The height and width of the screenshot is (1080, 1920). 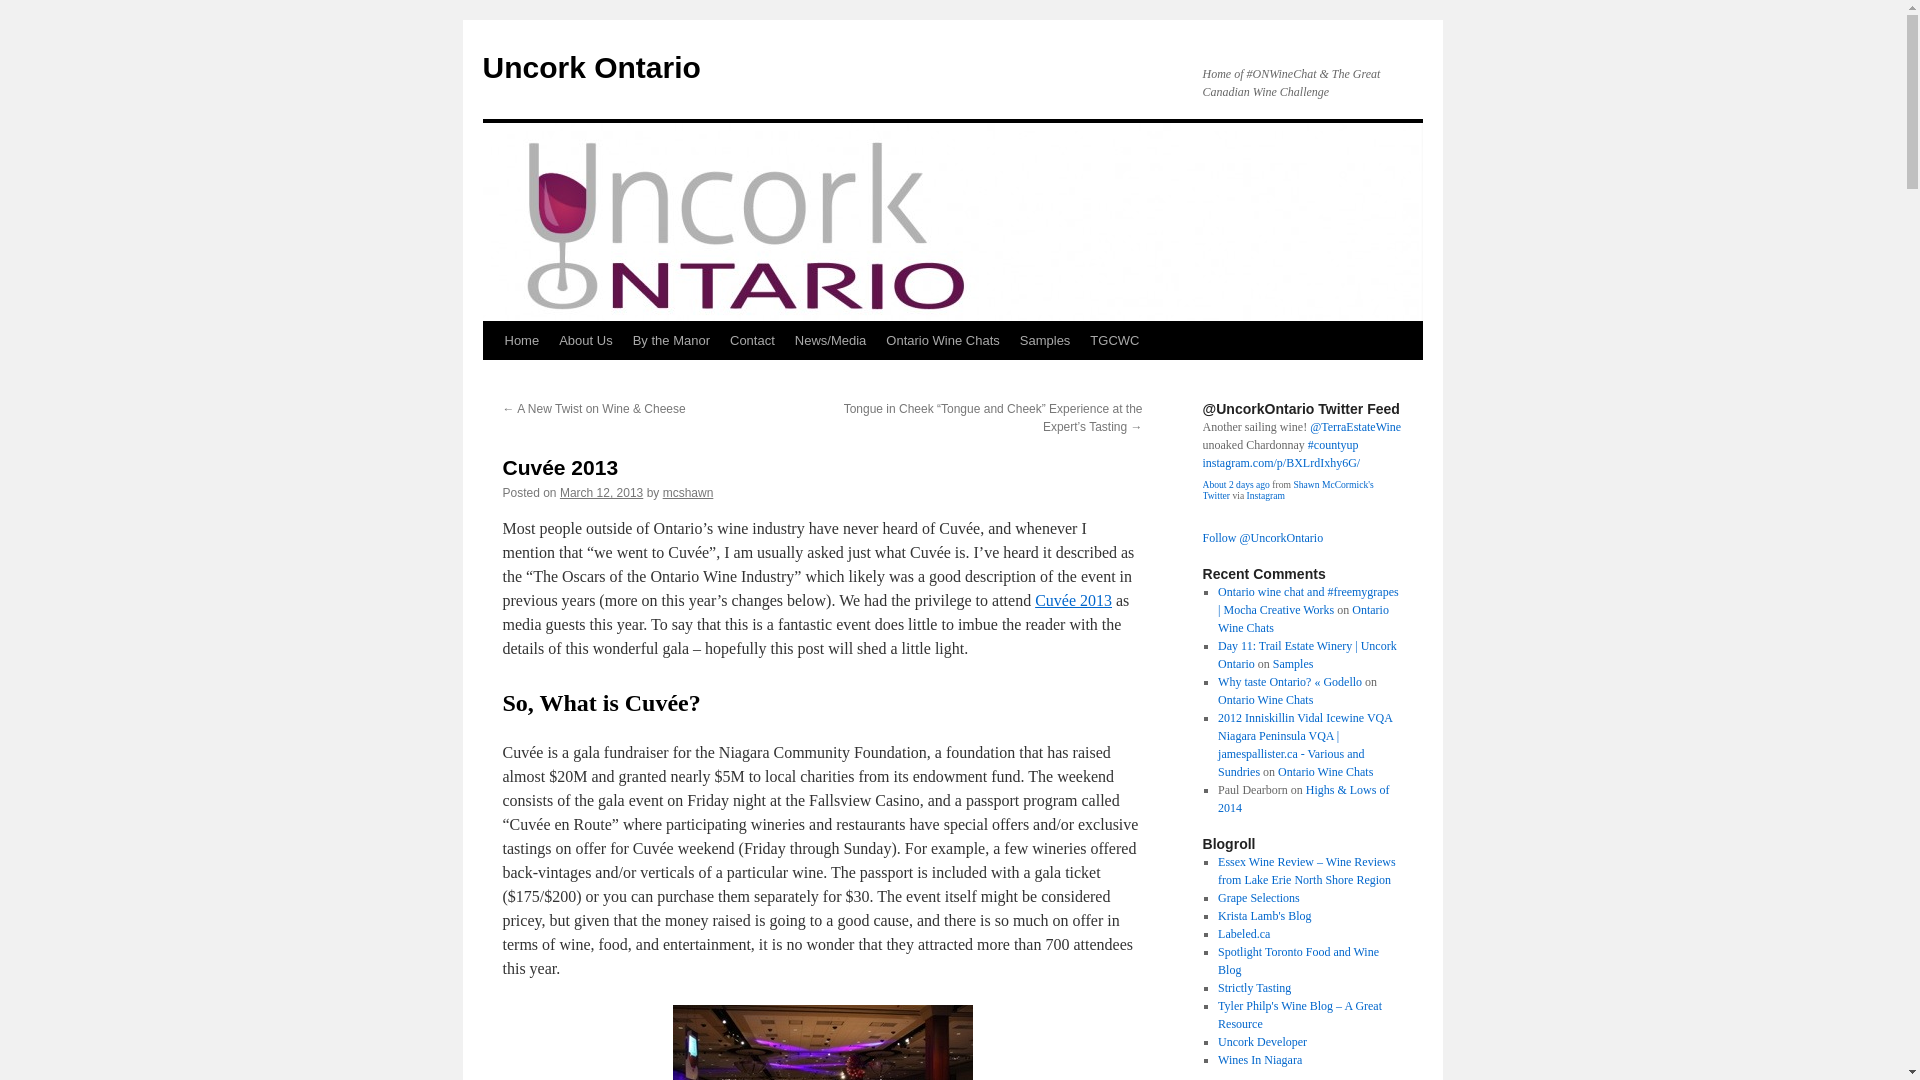 I want to click on Shawn McCormick, so click(x=1286, y=490).